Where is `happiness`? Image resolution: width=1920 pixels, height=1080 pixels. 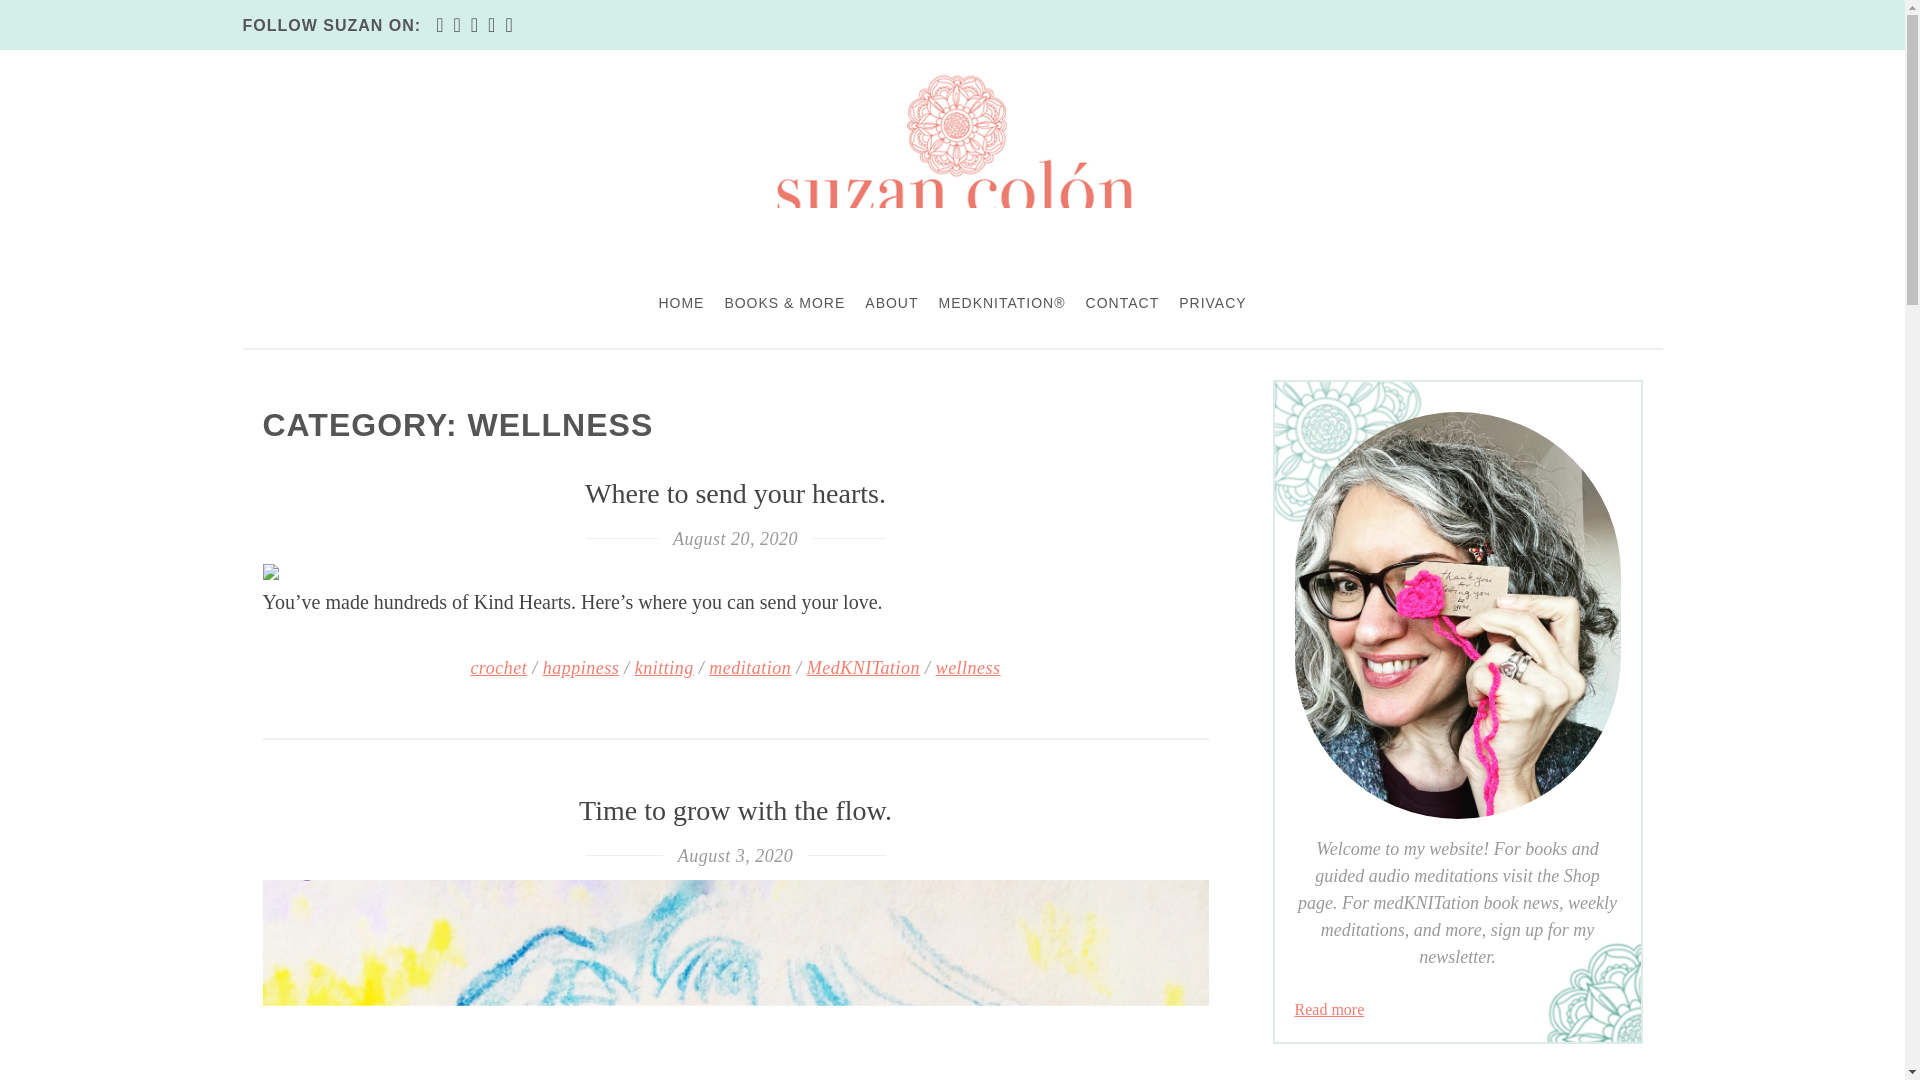
happiness is located at coordinates (582, 668).